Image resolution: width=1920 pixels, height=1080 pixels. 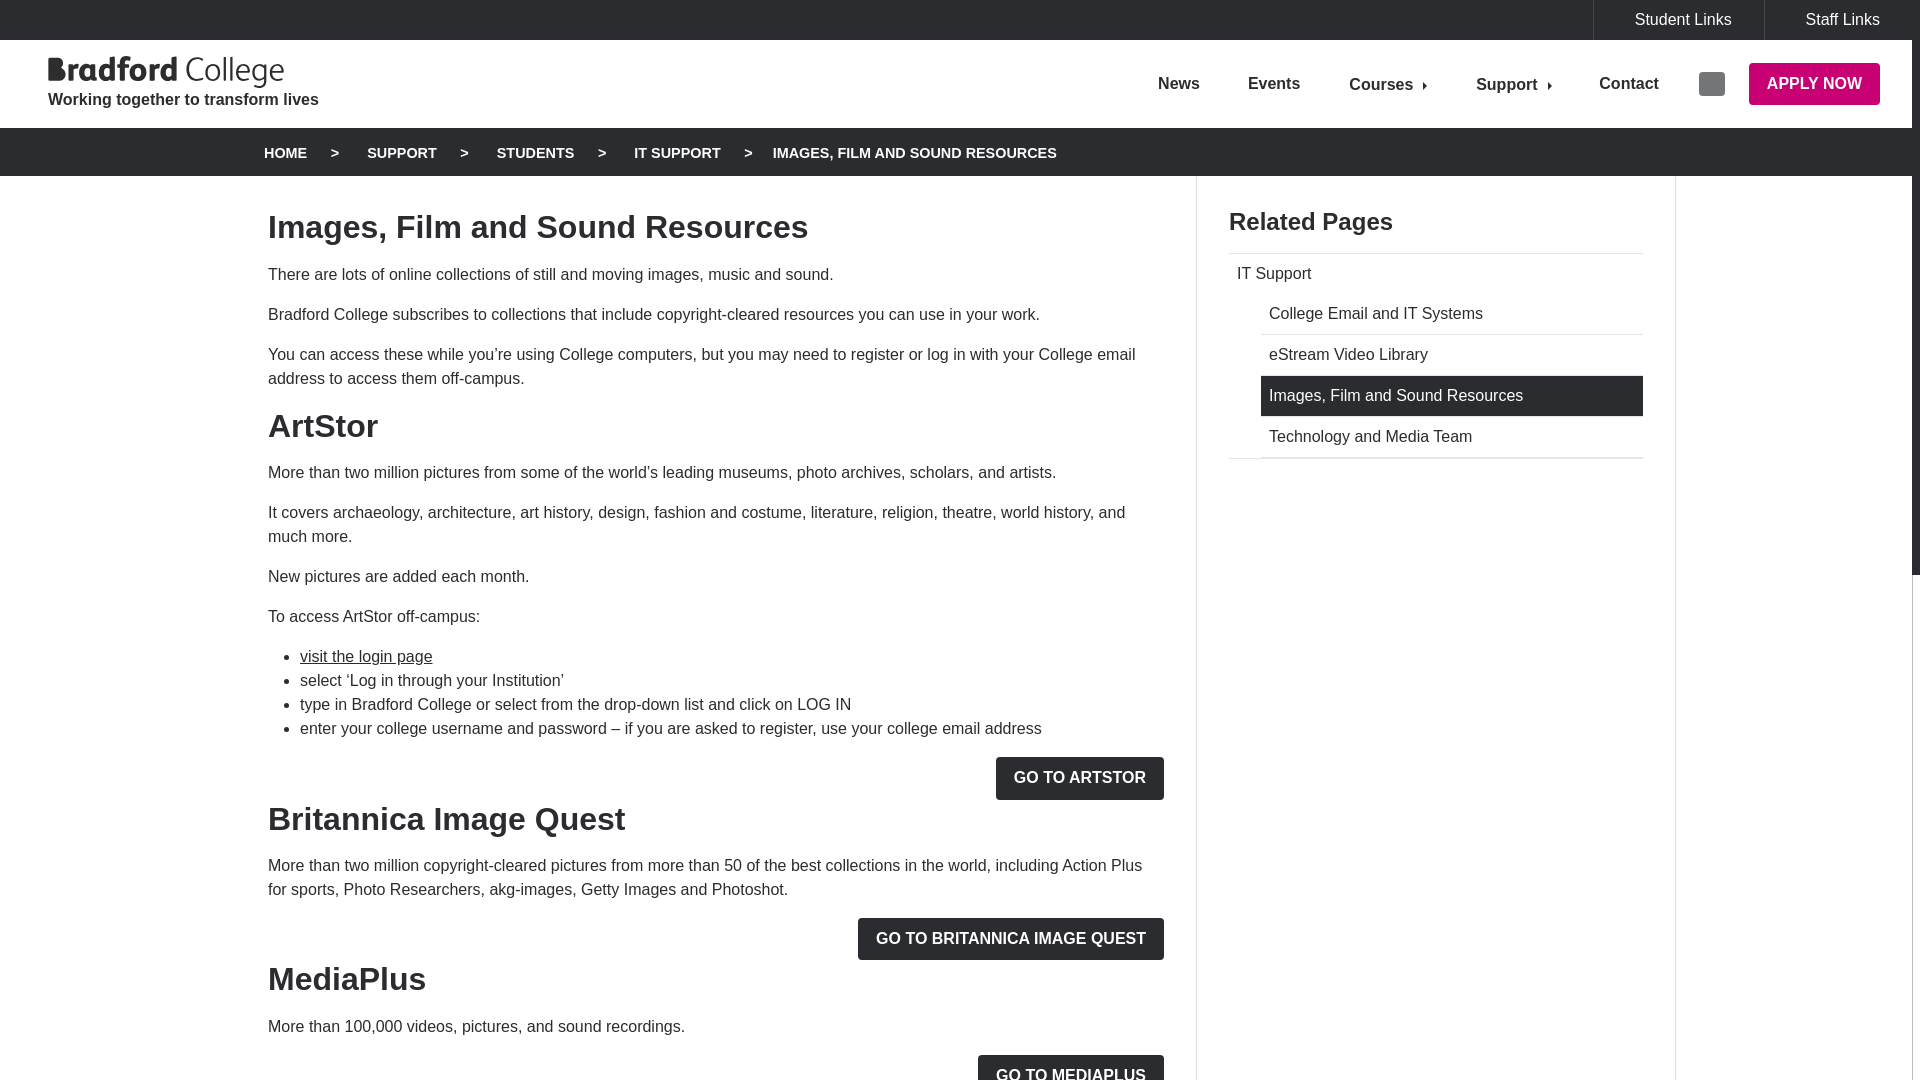 I want to click on News, so click(x=1178, y=83).